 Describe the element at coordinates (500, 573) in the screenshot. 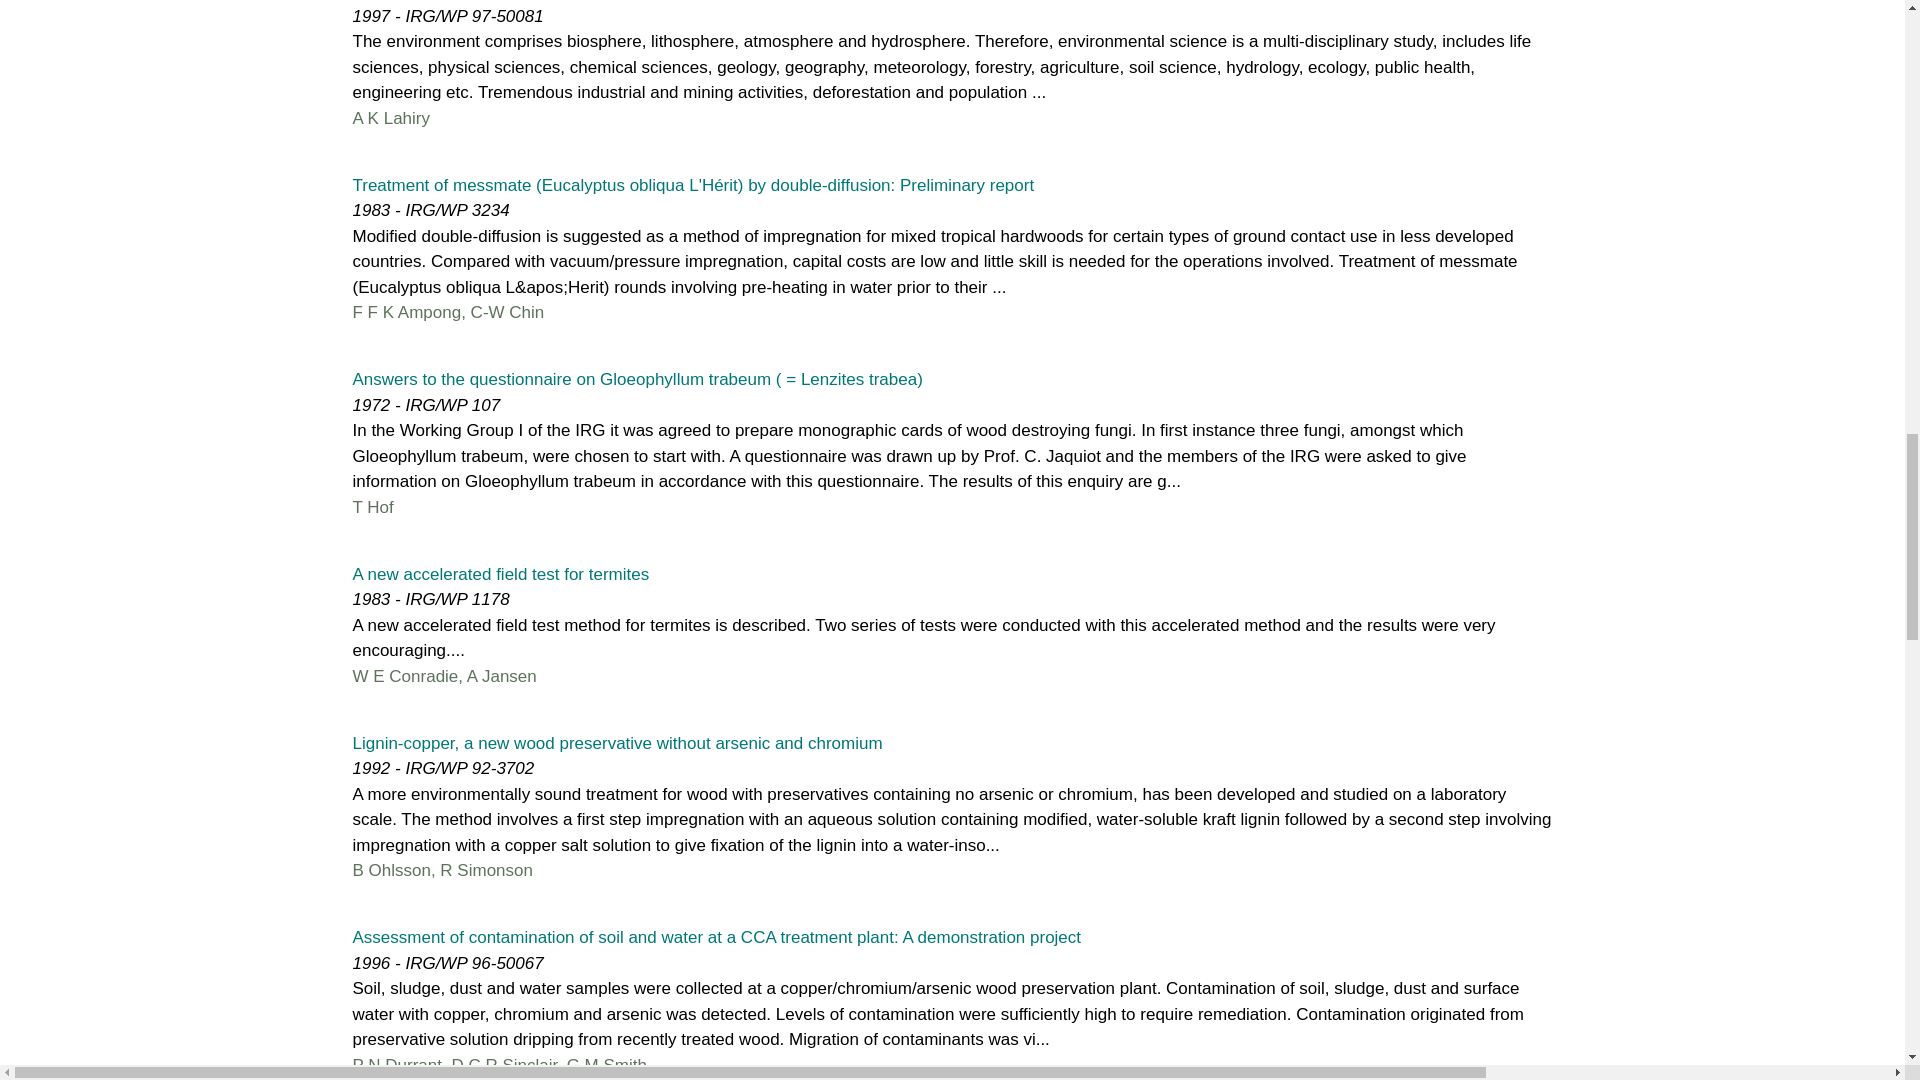

I see `Click for more information about document.` at that location.